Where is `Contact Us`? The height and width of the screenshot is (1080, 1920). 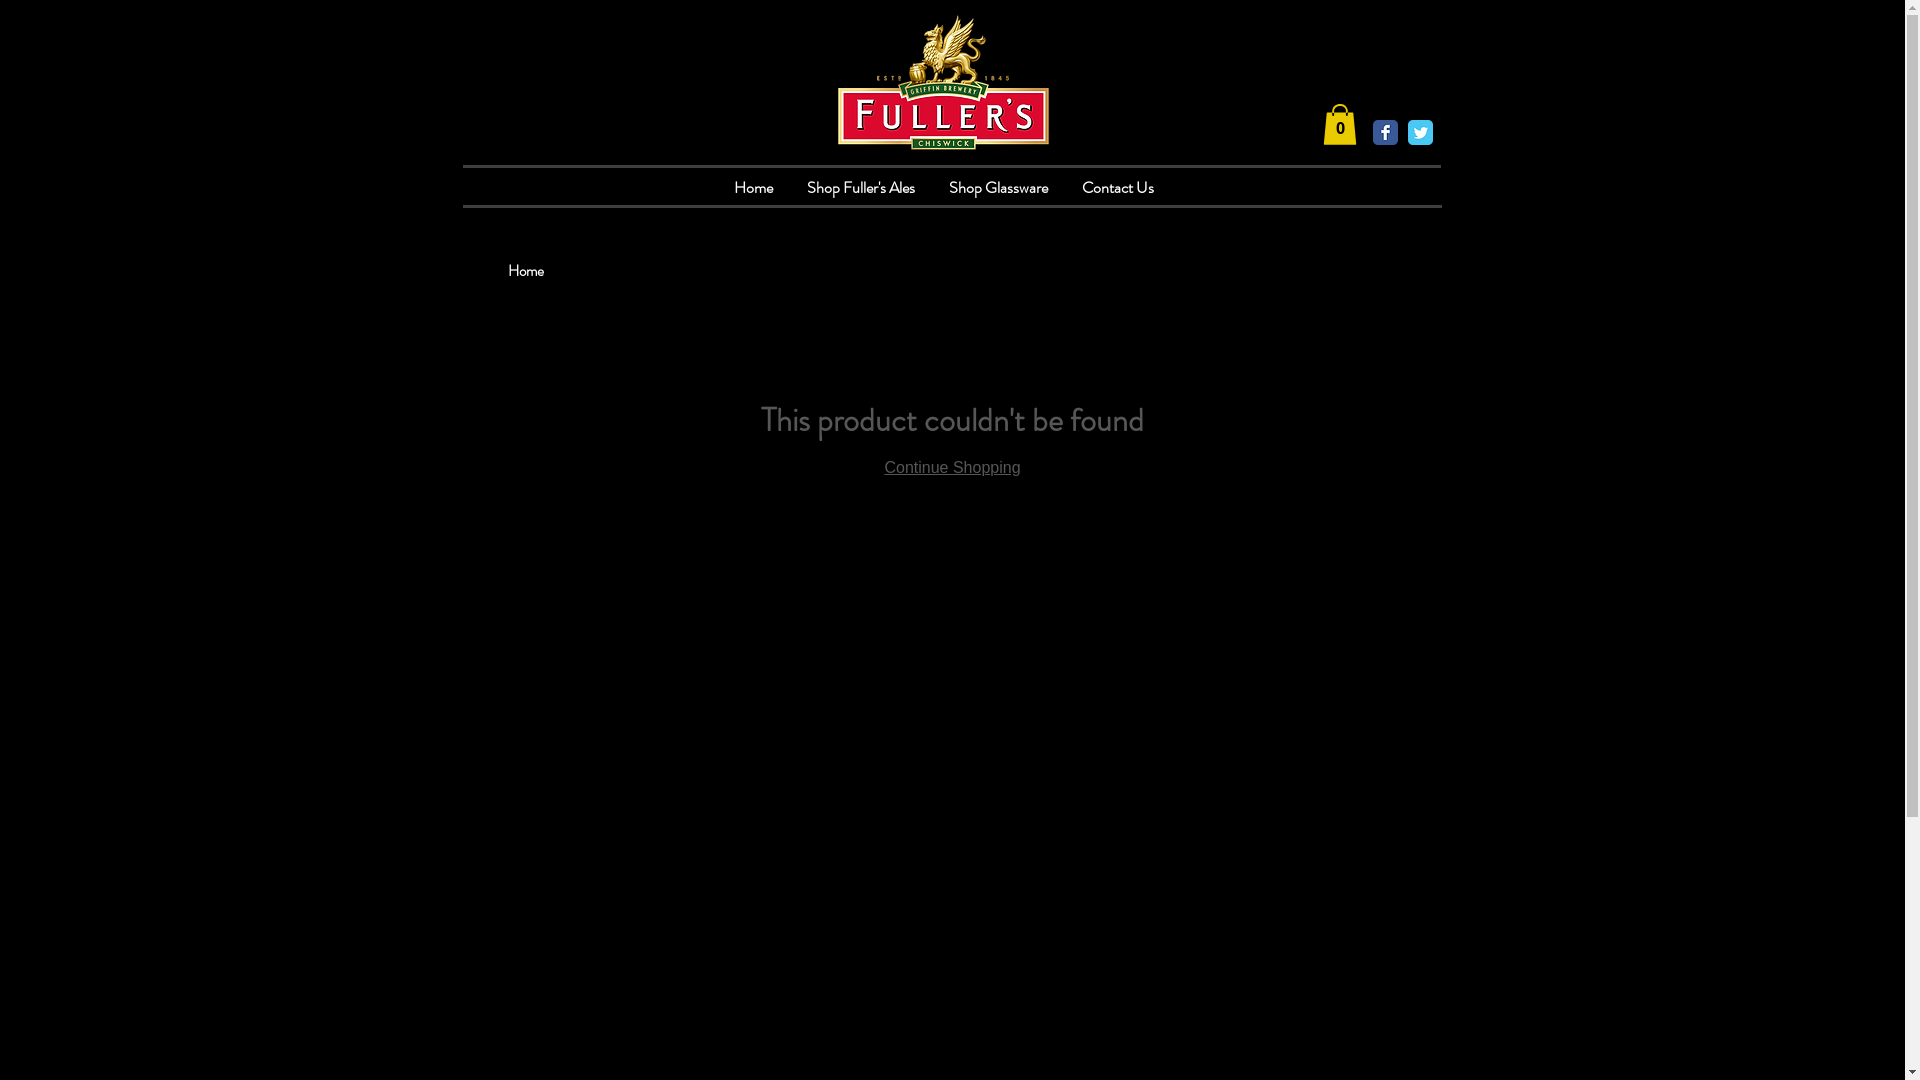 Contact Us is located at coordinates (1117, 188).